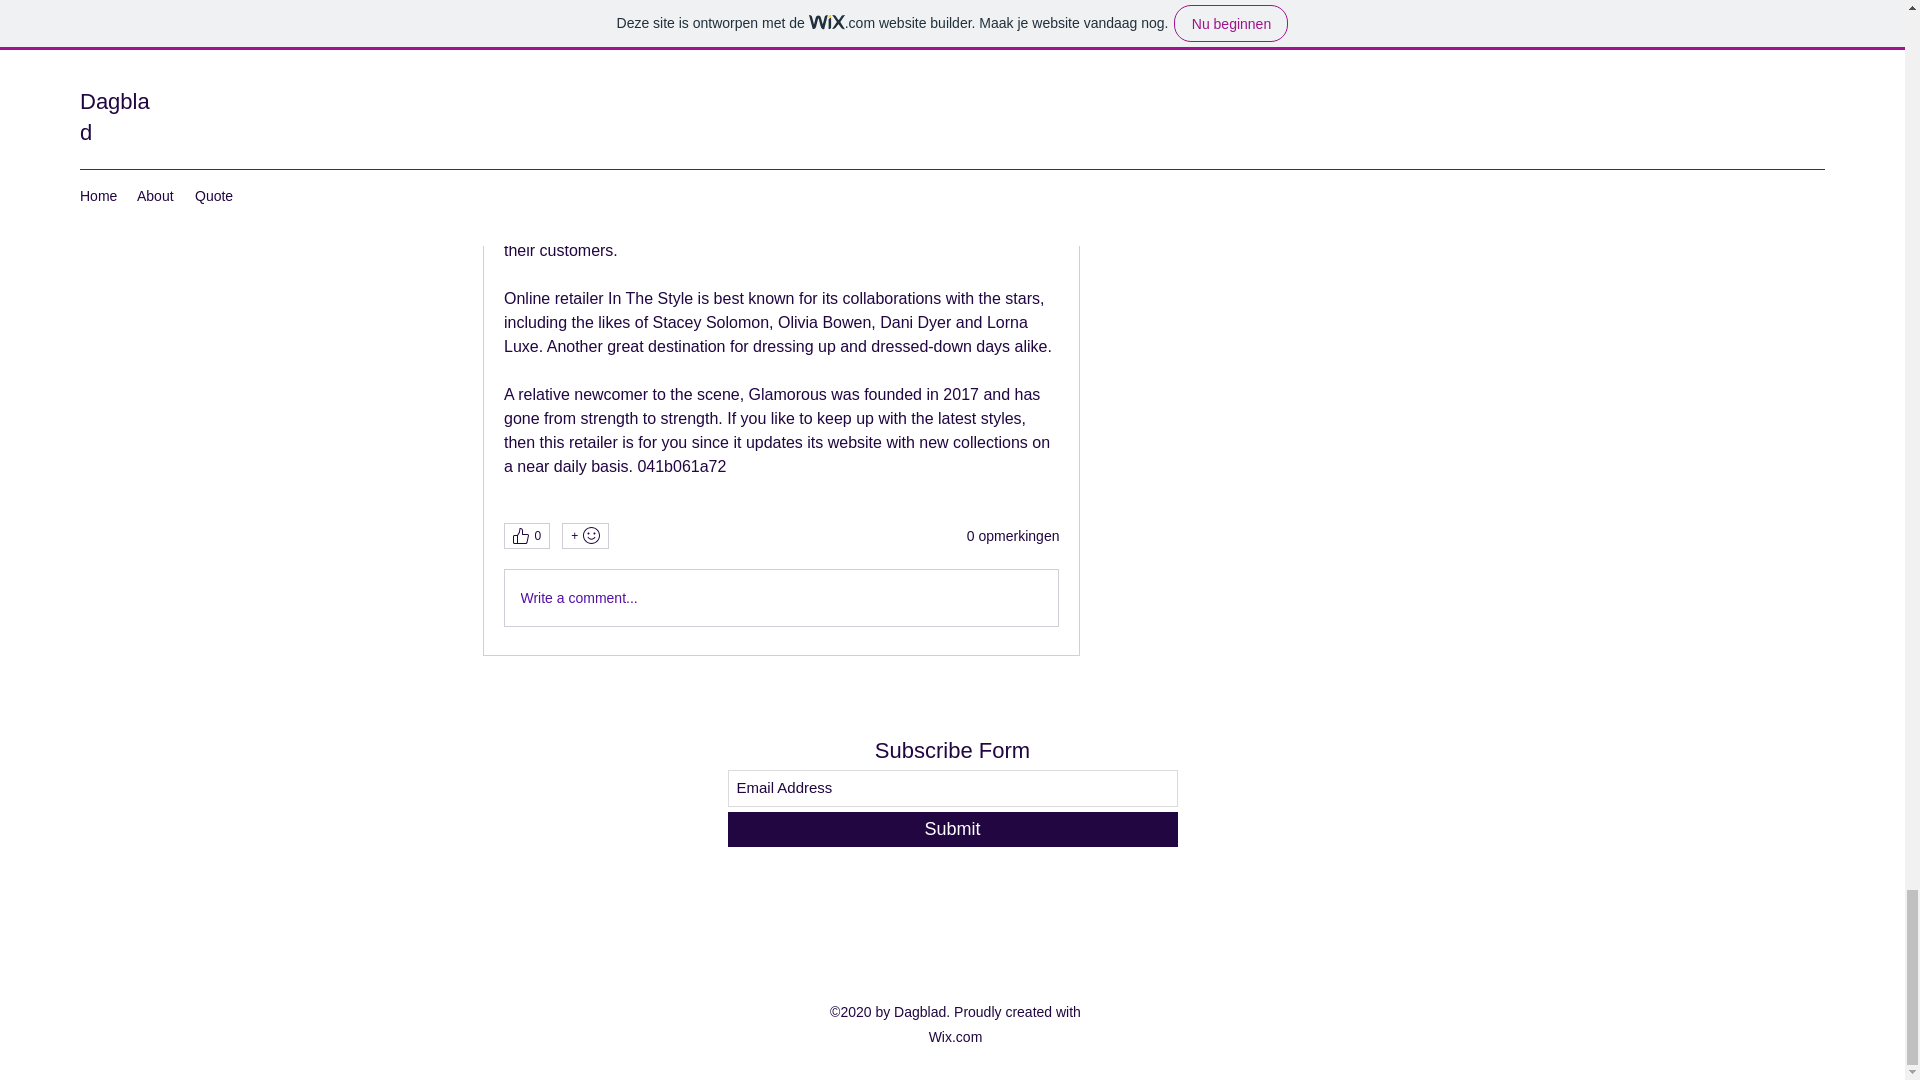  What do you see at coordinates (952, 829) in the screenshot?
I see `Submit` at bounding box center [952, 829].